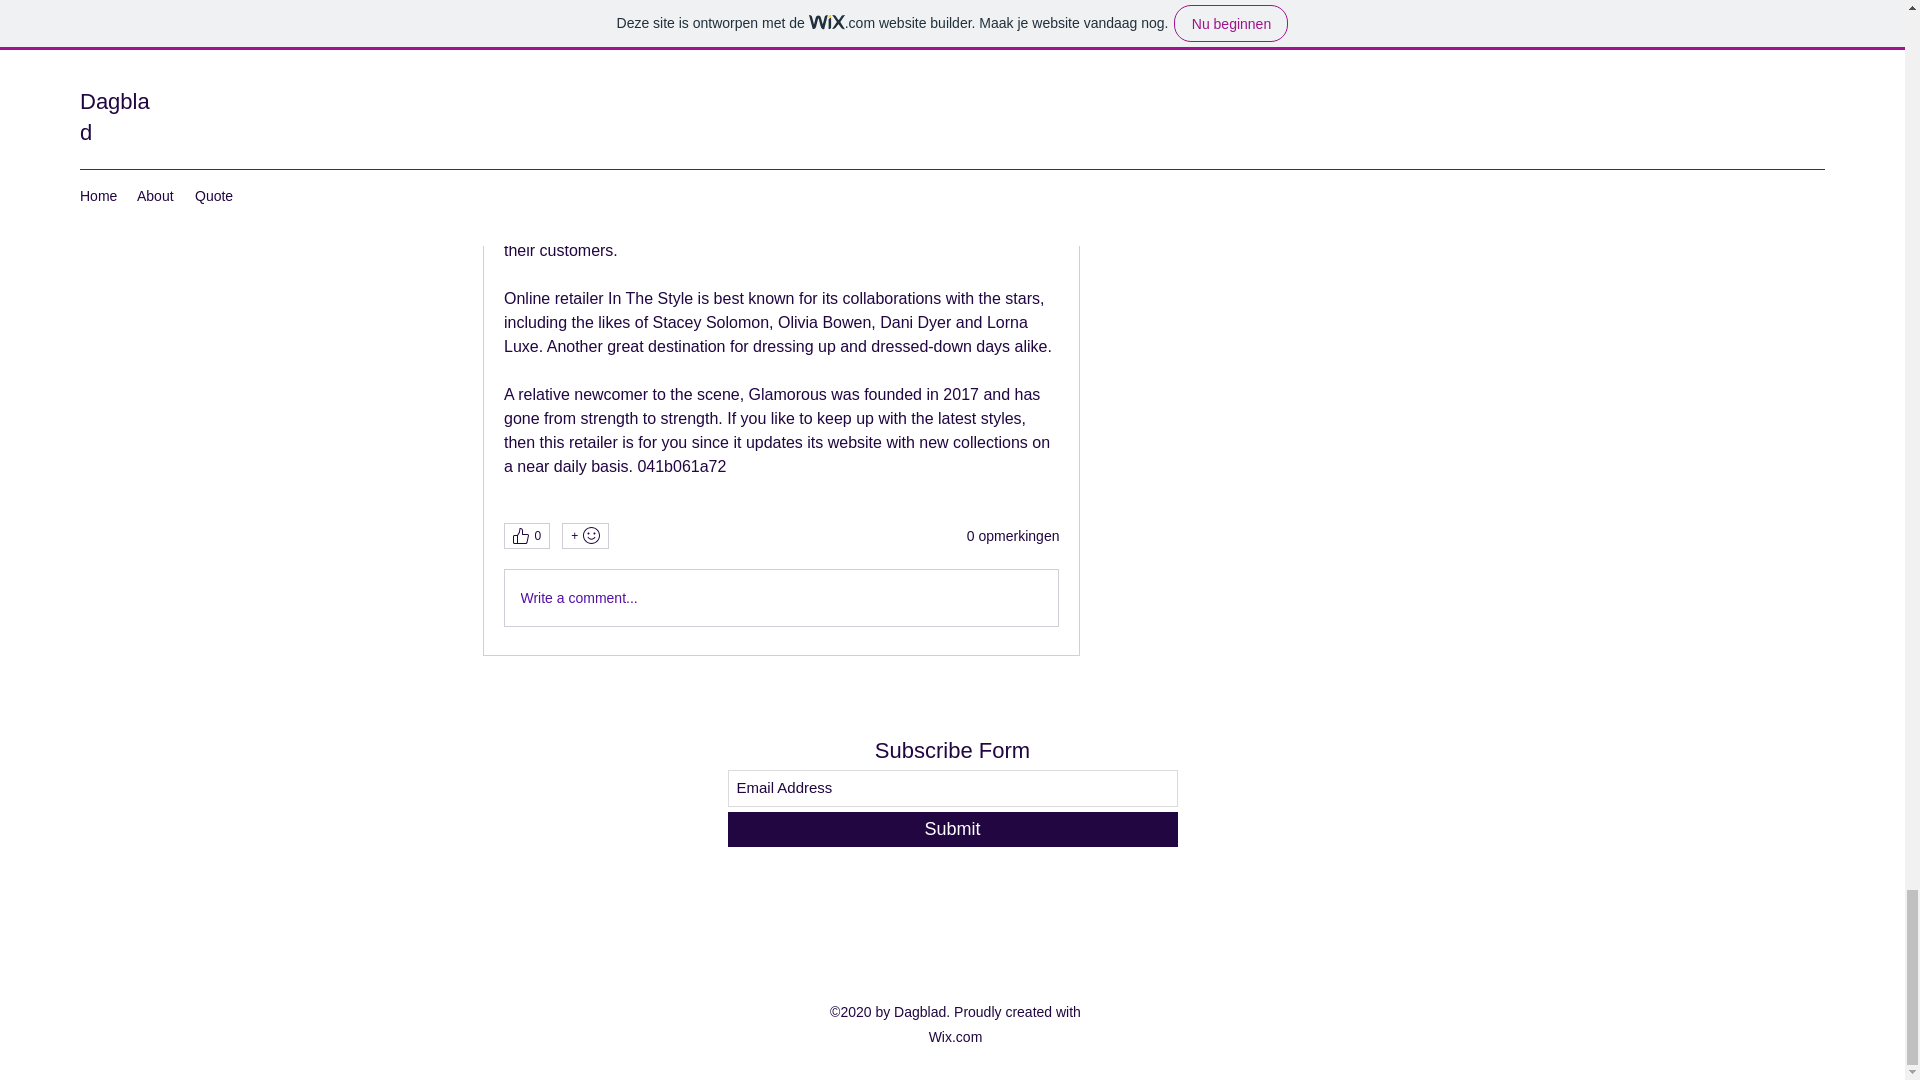  What do you see at coordinates (952, 829) in the screenshot?
I see `Submit` at bounding box center [952, 829].